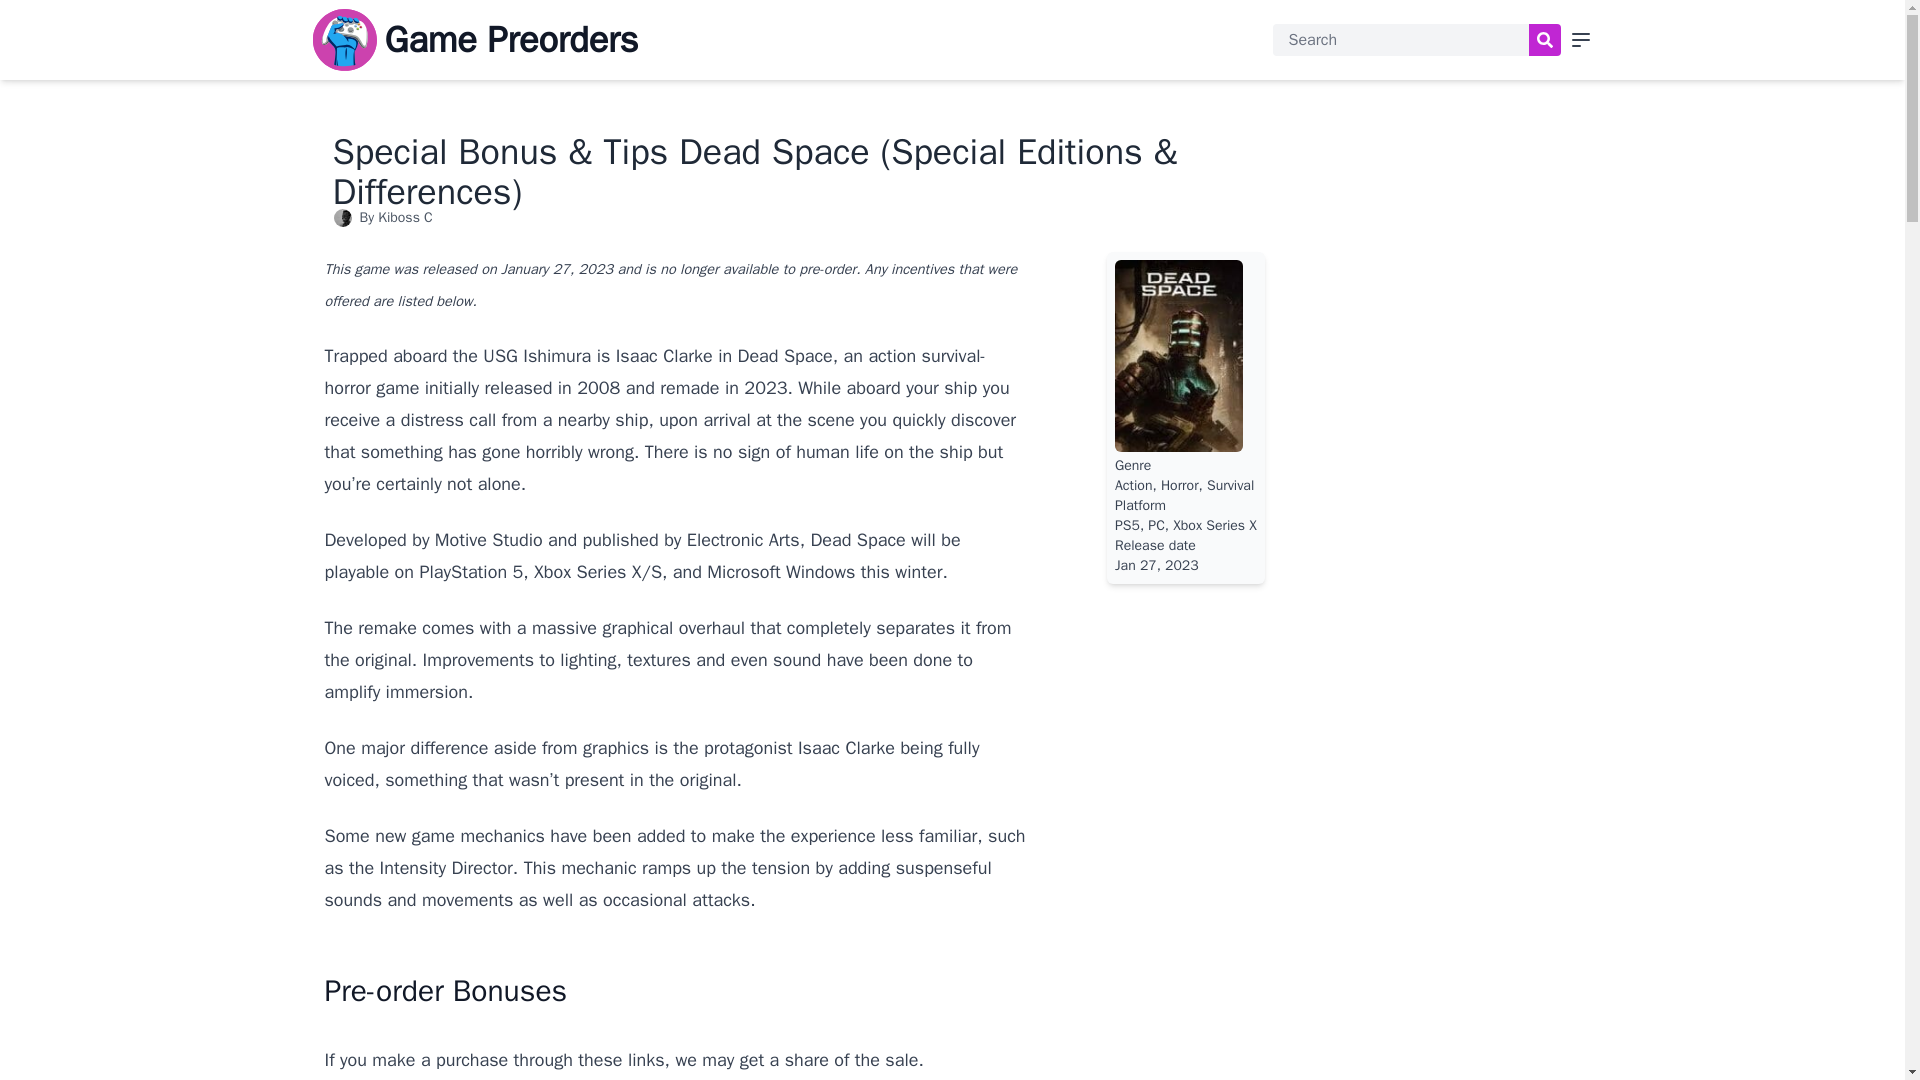  I want to click on PS5, so click(1128, 525).